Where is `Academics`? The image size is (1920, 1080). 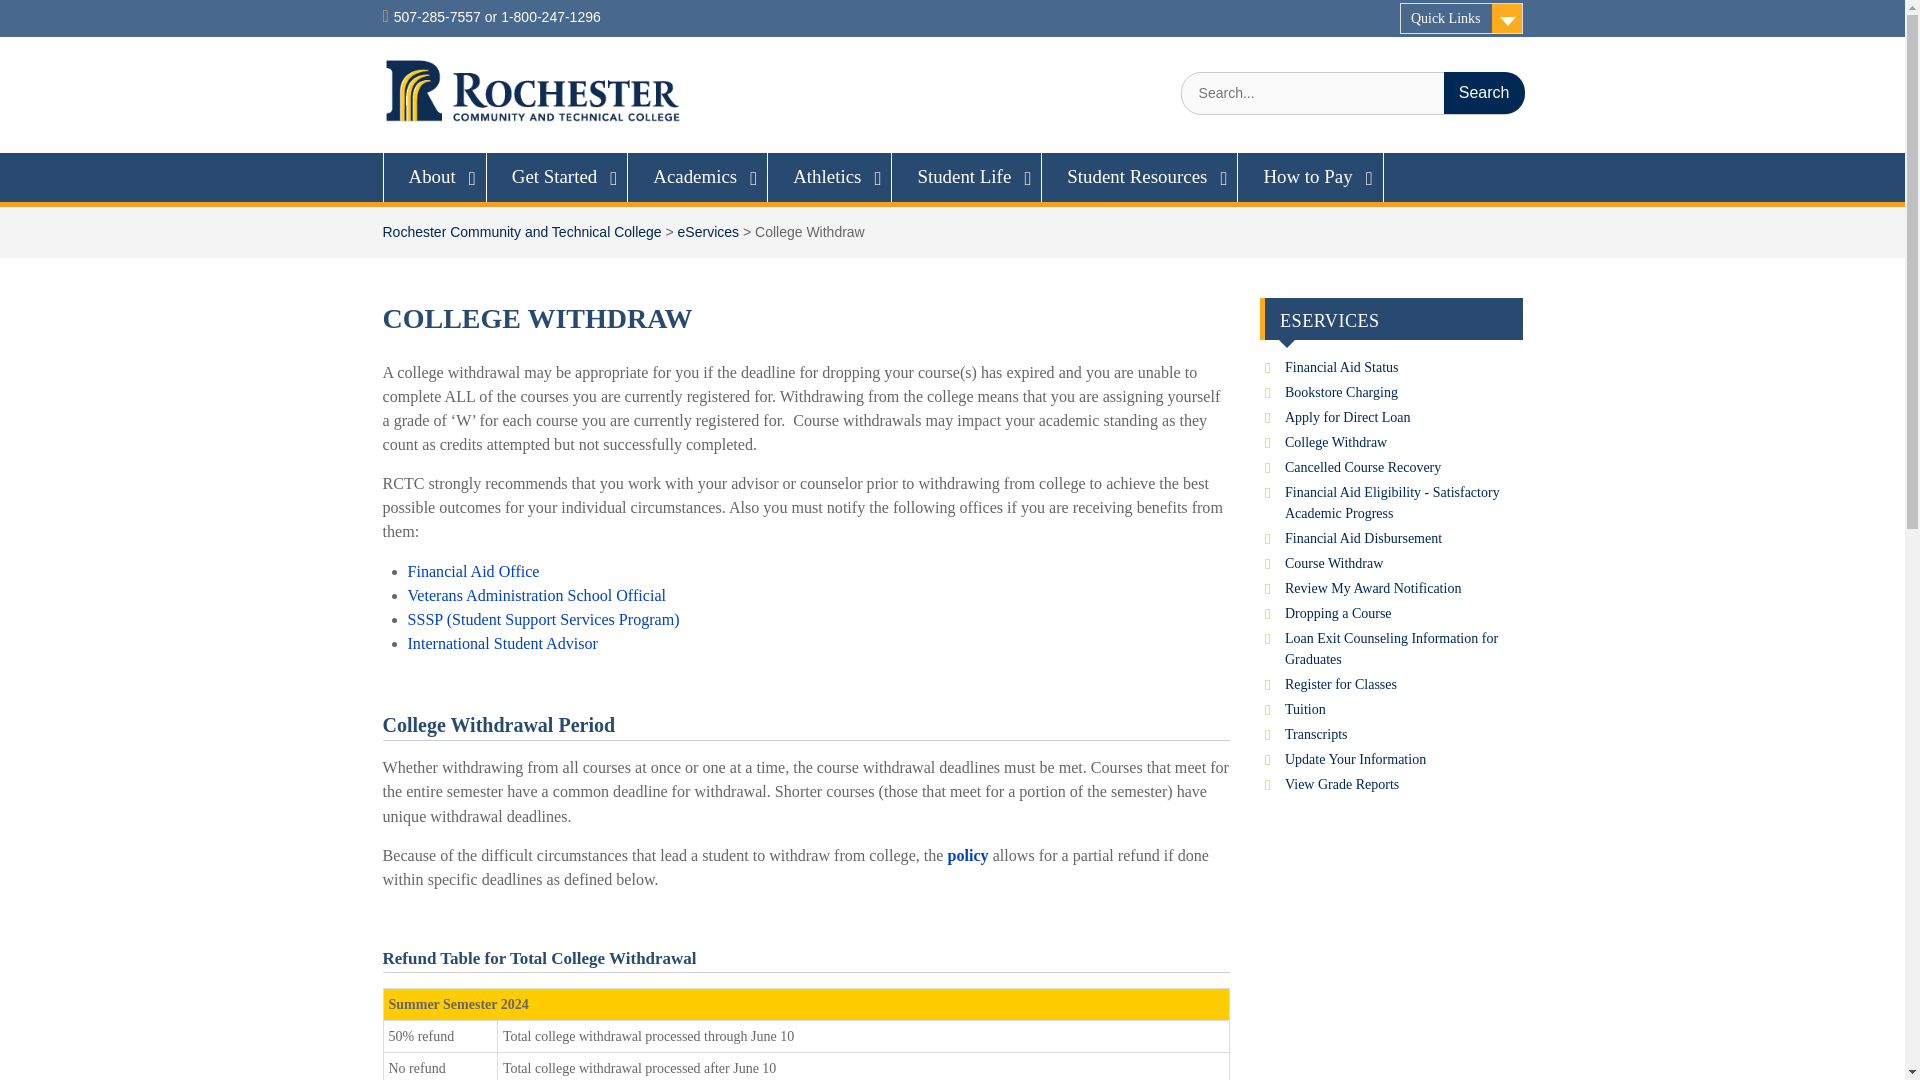
Academics is located at coordinates (698, 176).